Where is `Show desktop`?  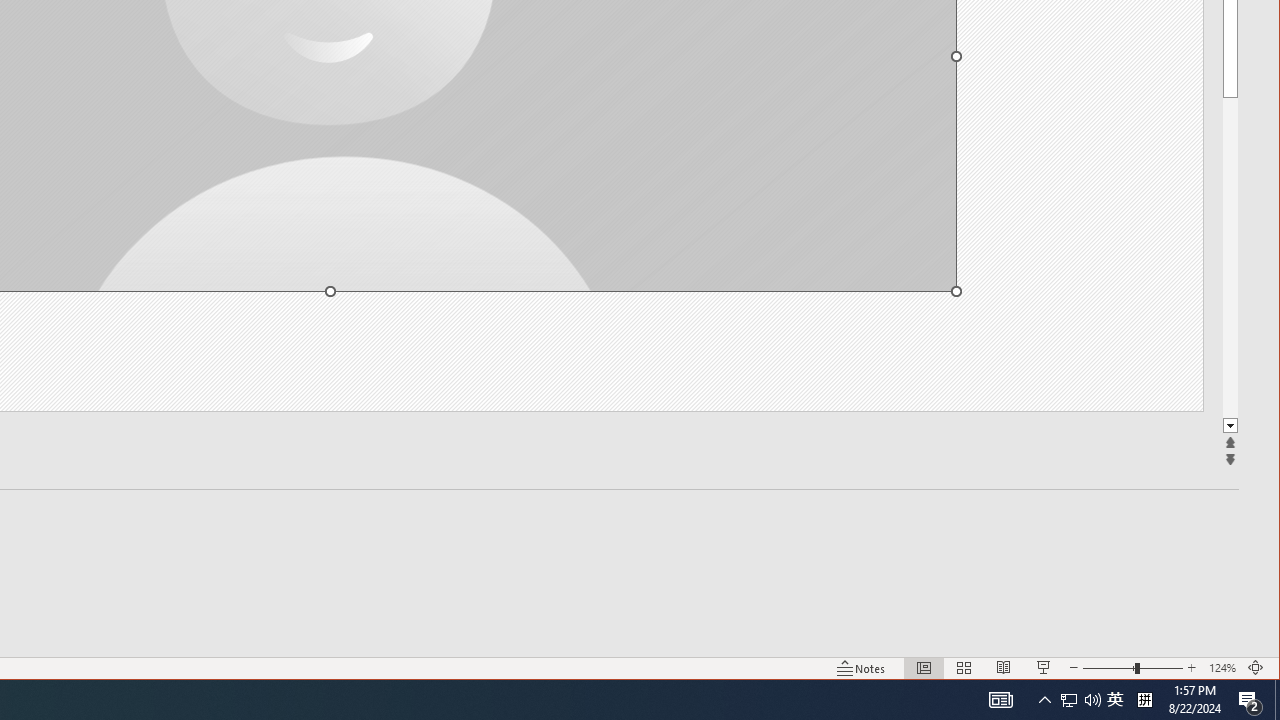
Show desktop is located at coordinates (1277, 700).